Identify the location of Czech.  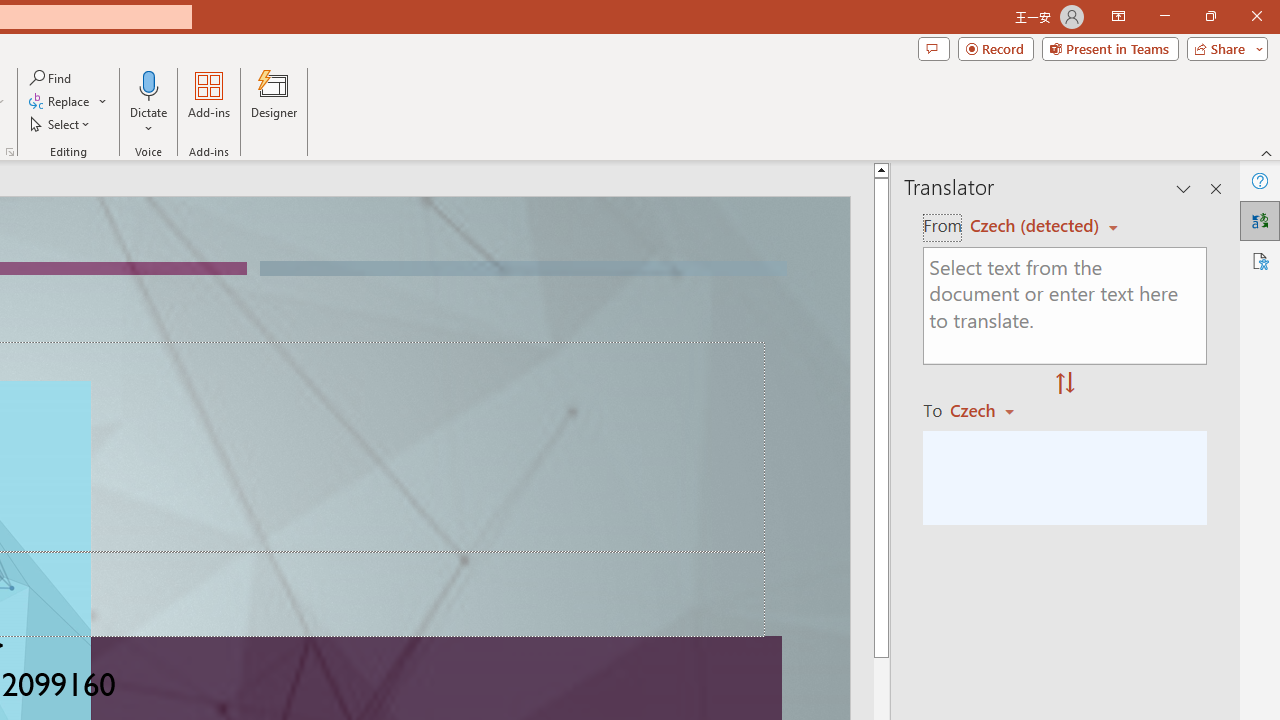
(991, 410).